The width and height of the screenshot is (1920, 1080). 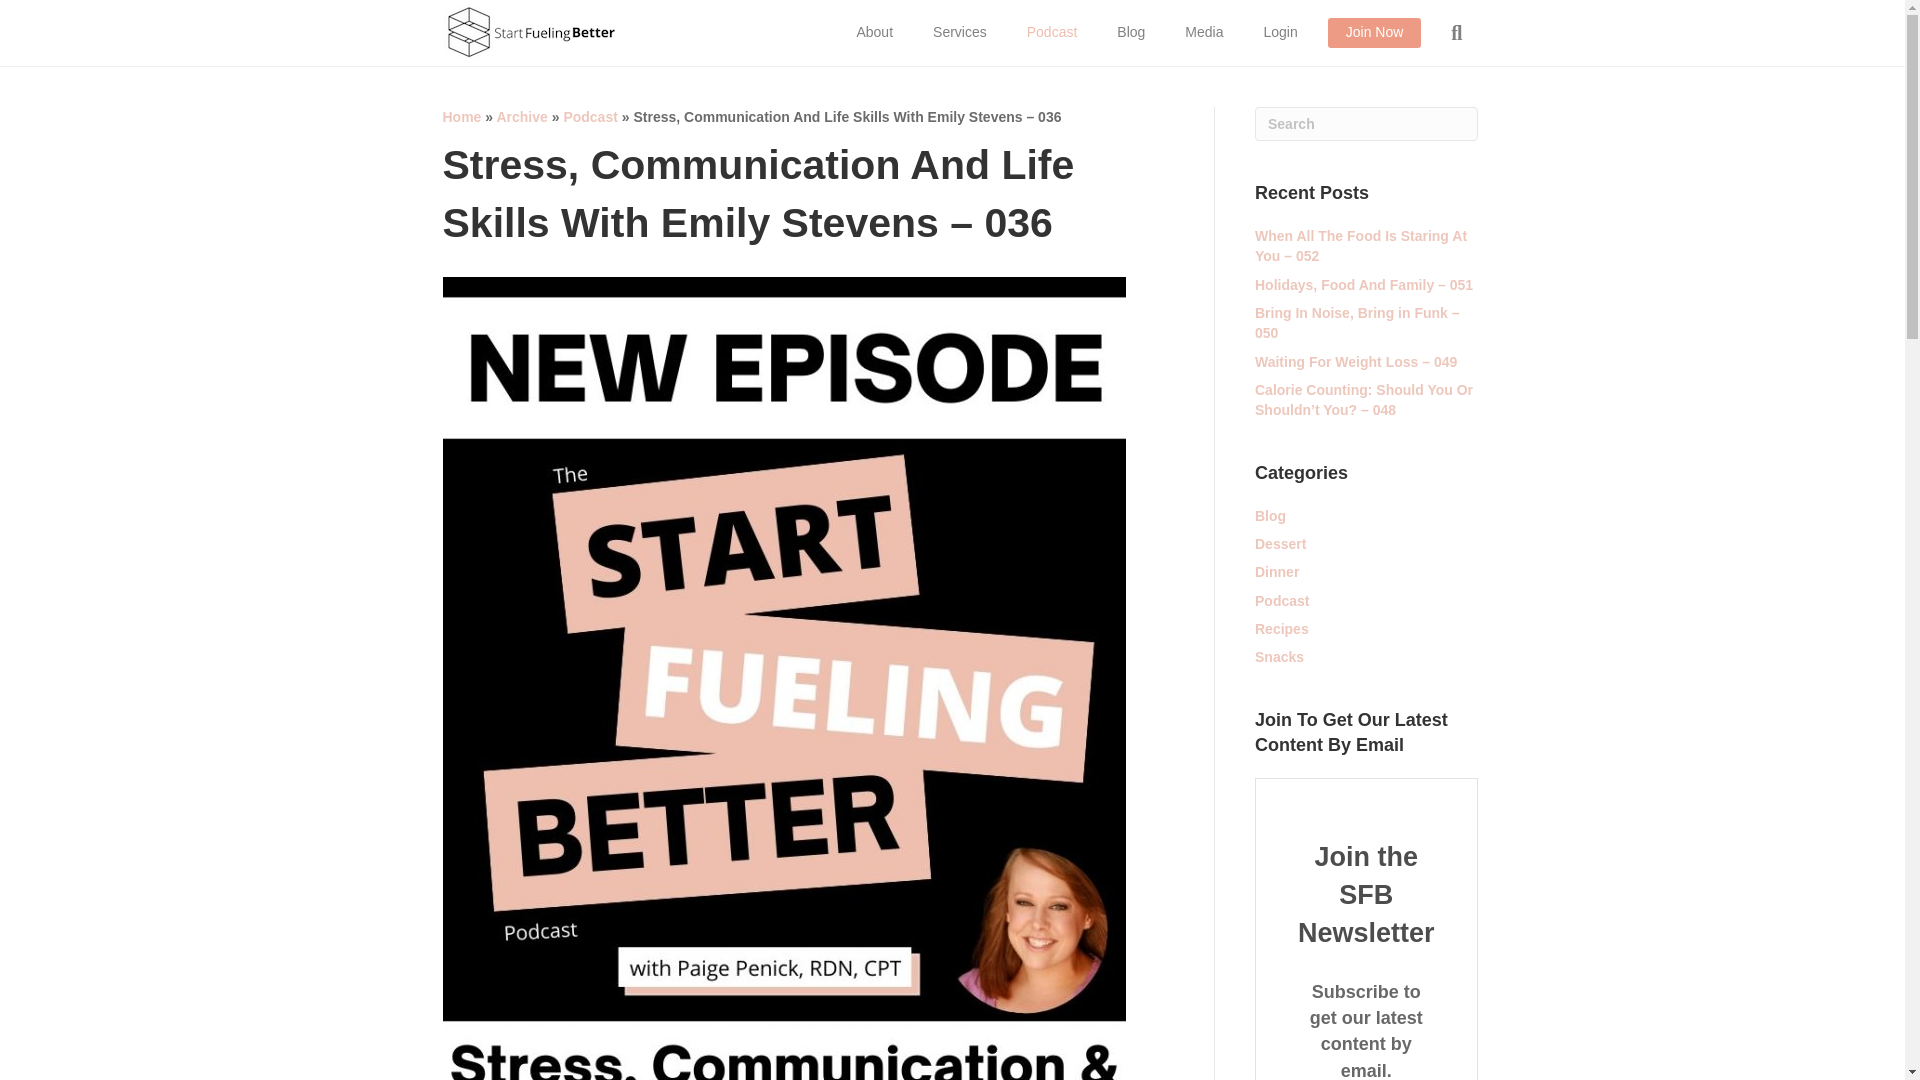 What do you see at coordinates (461, 117) in the screenshot?
I see `Home` at bounding box center [461, 117].